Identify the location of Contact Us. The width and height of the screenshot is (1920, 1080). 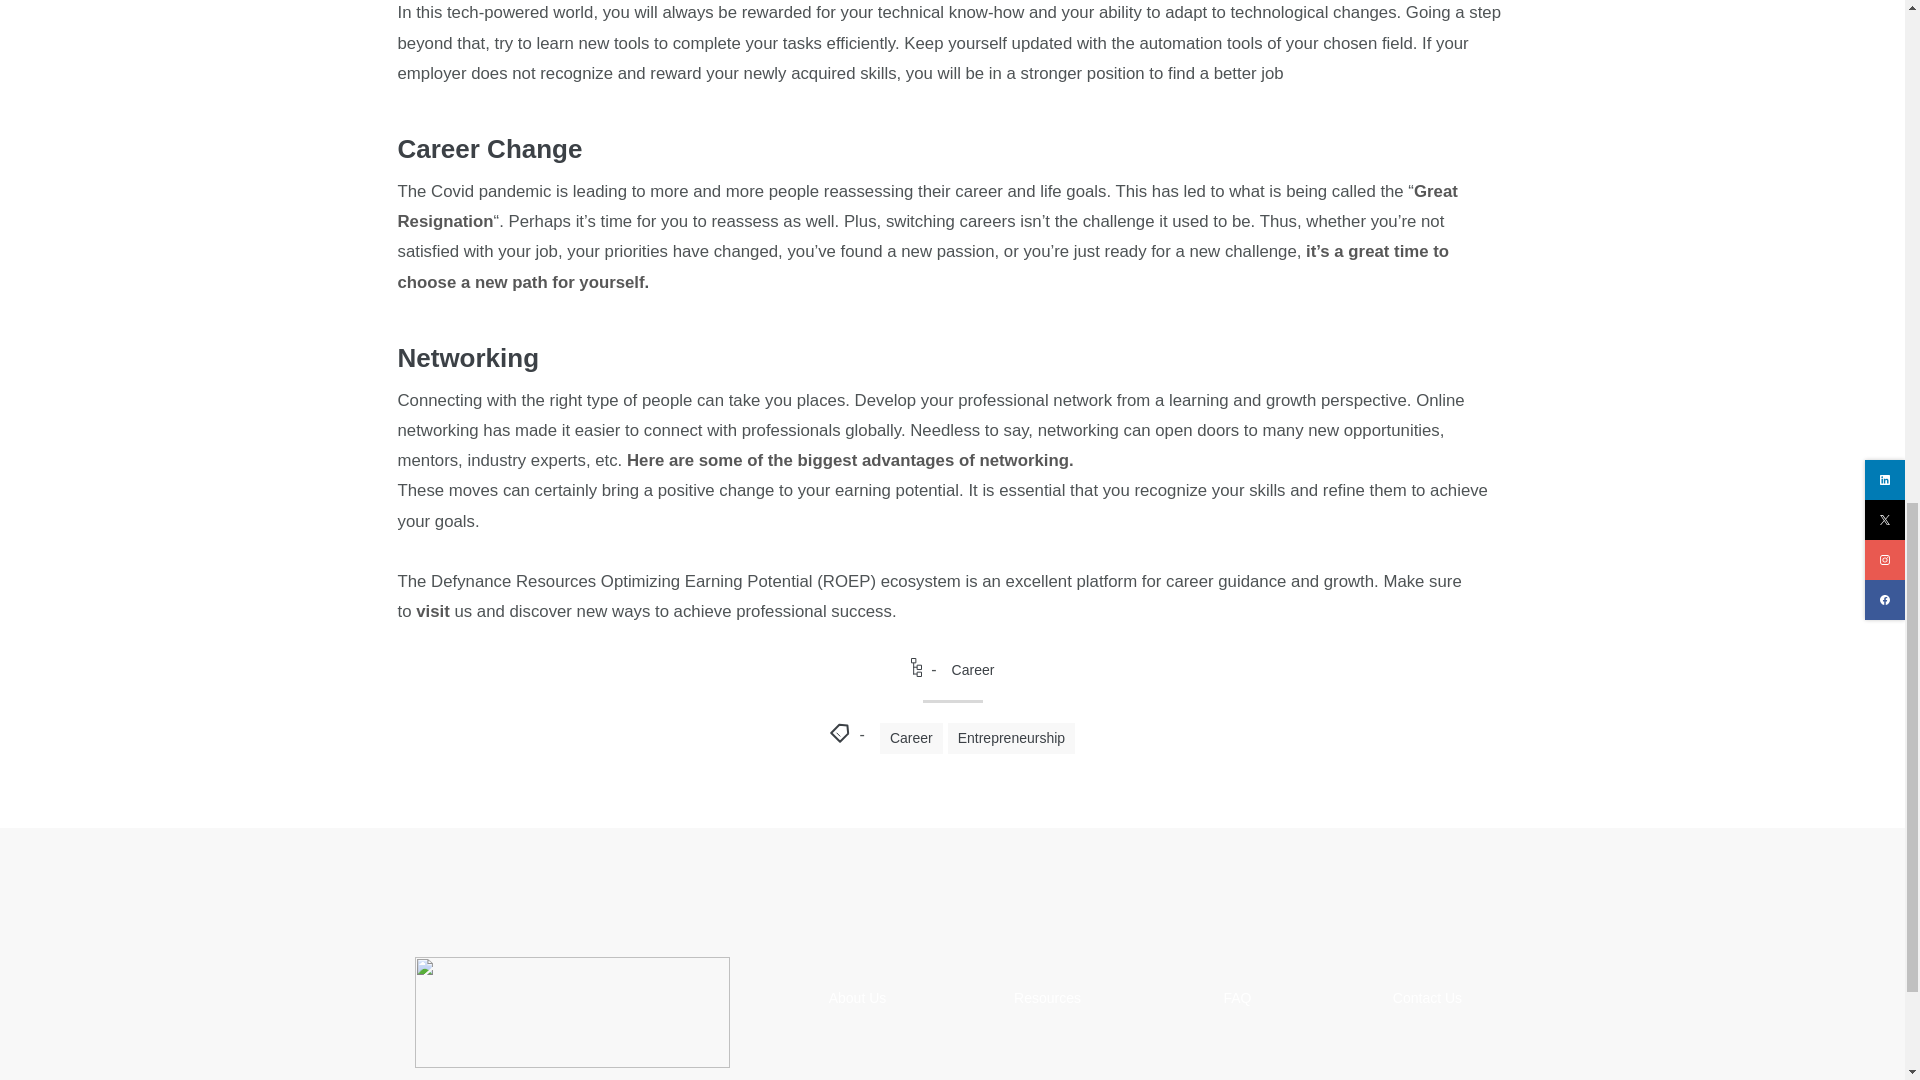
(1427, 998).